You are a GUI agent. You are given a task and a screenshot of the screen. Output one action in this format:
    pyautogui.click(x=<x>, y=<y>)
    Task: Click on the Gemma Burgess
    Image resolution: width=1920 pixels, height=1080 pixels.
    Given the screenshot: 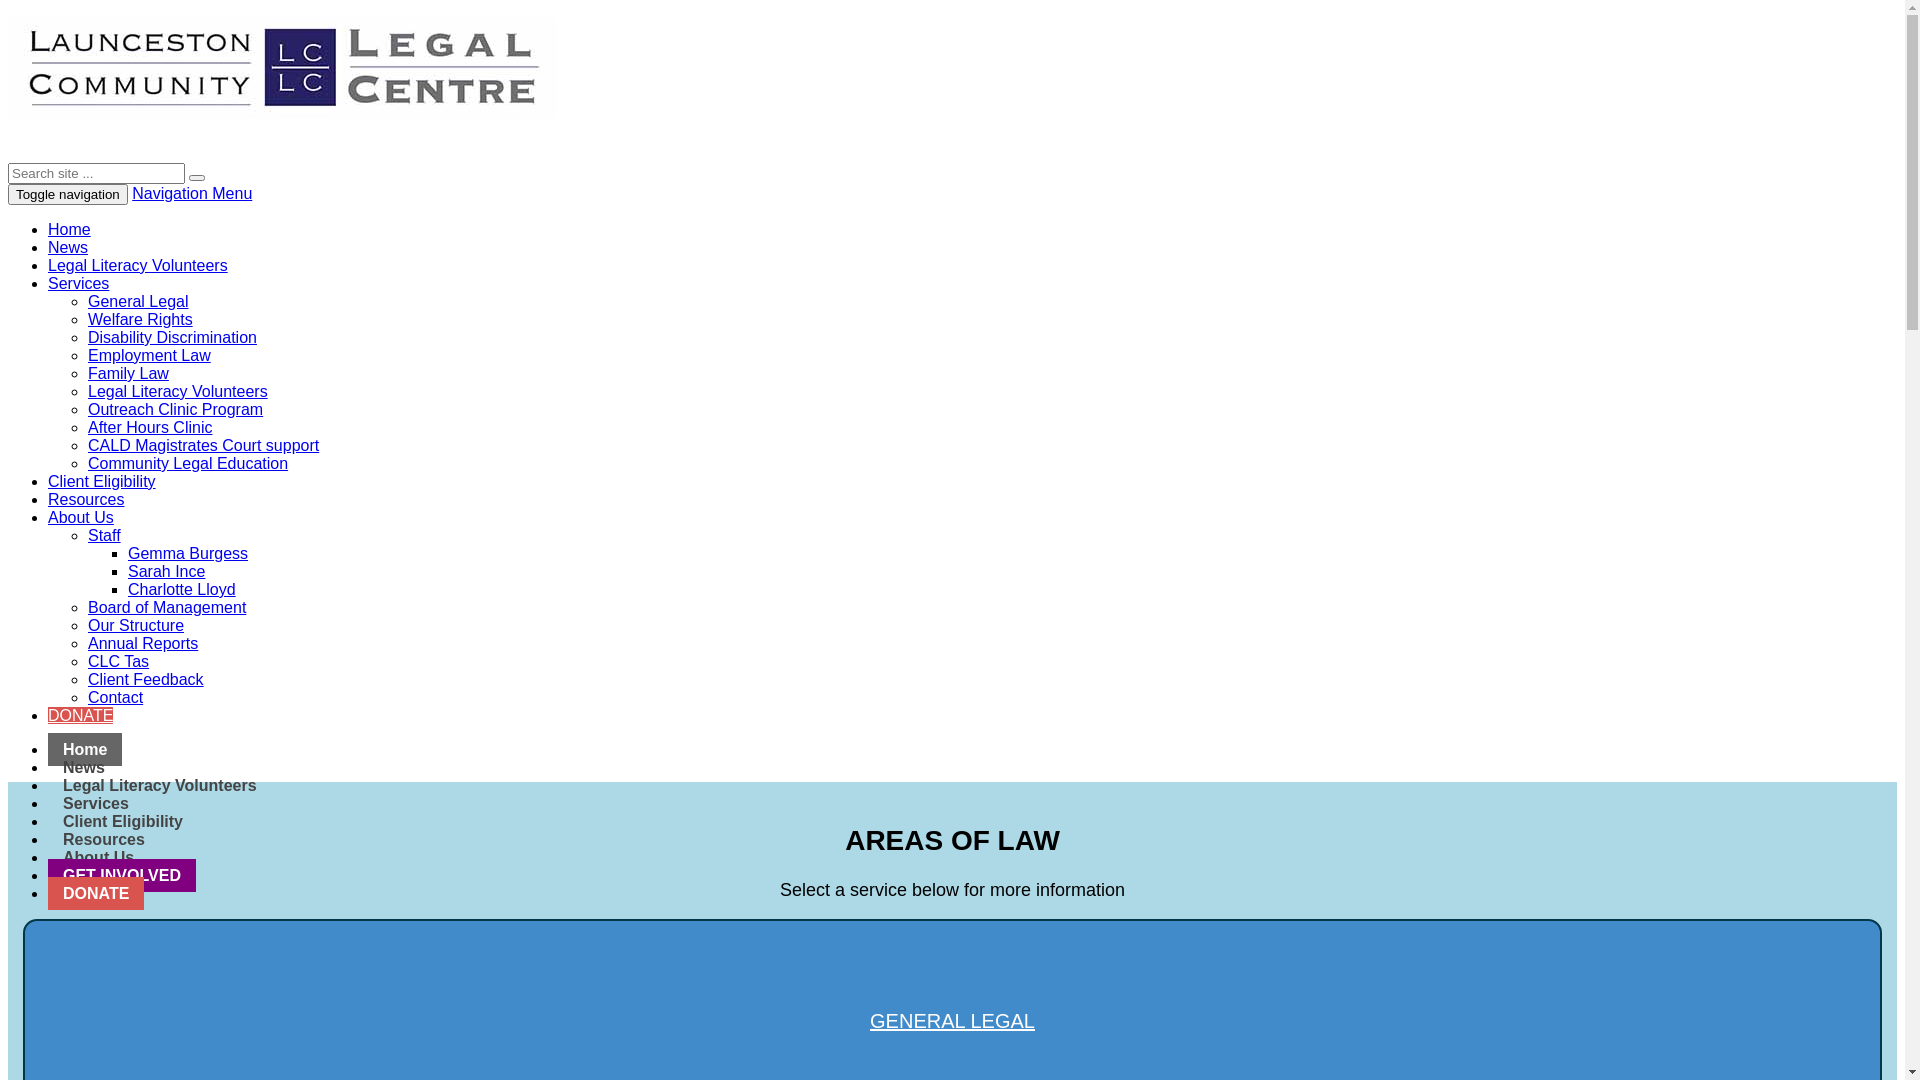 What is the action you would take?
    pyautogui.click(x=188, y=554)
    